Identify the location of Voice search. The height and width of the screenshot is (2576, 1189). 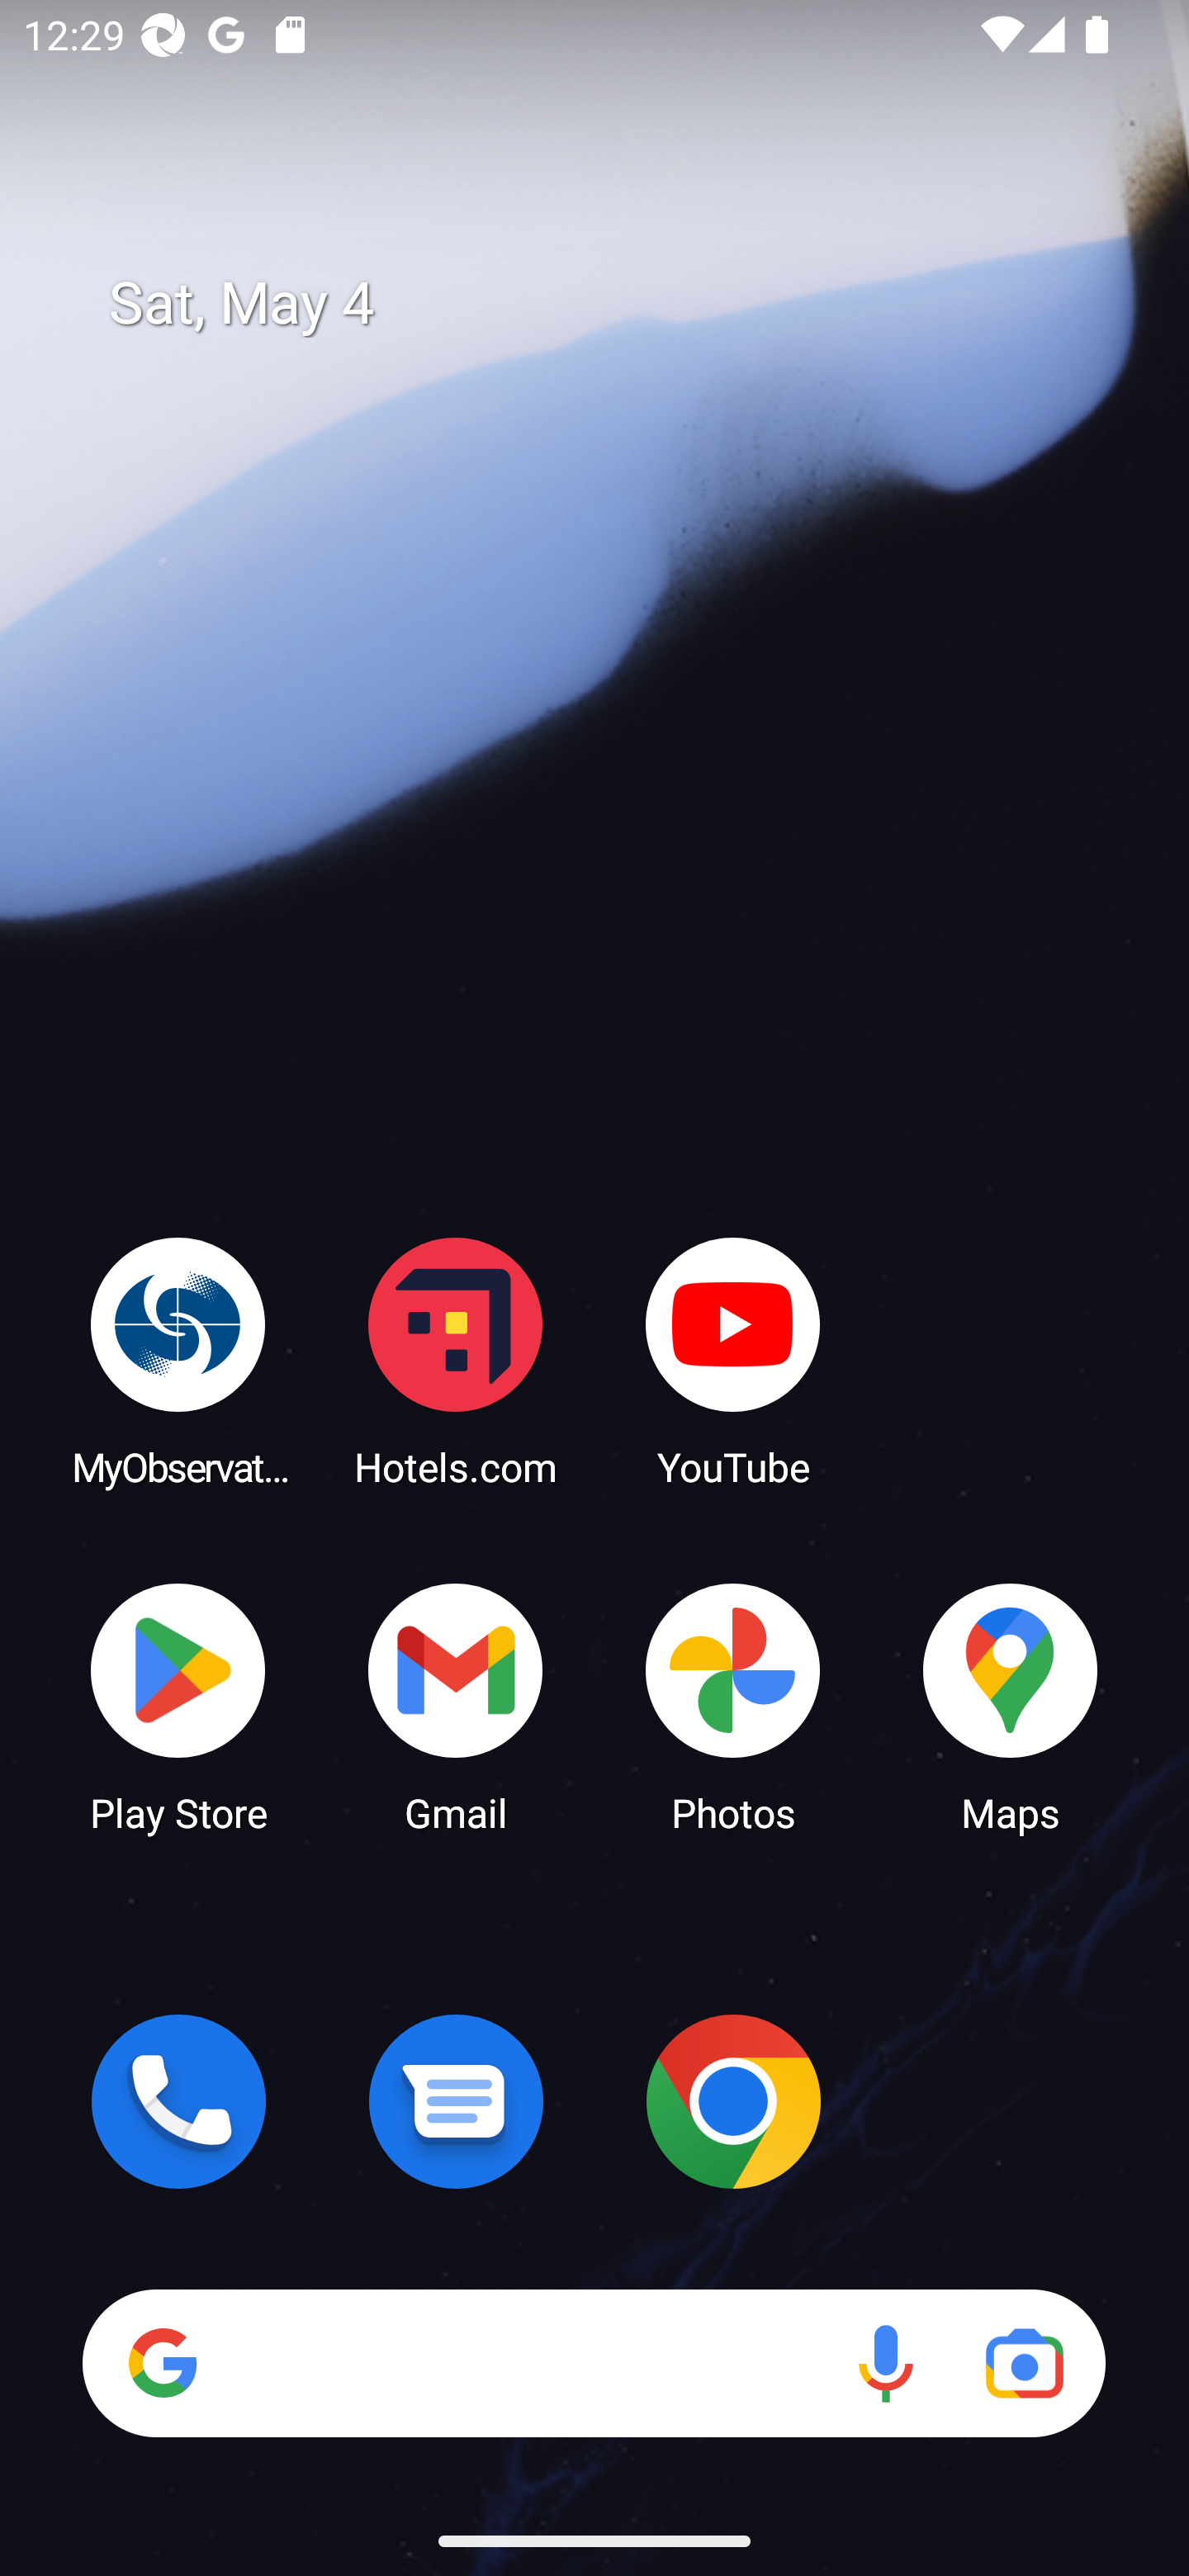
(885, 2363).